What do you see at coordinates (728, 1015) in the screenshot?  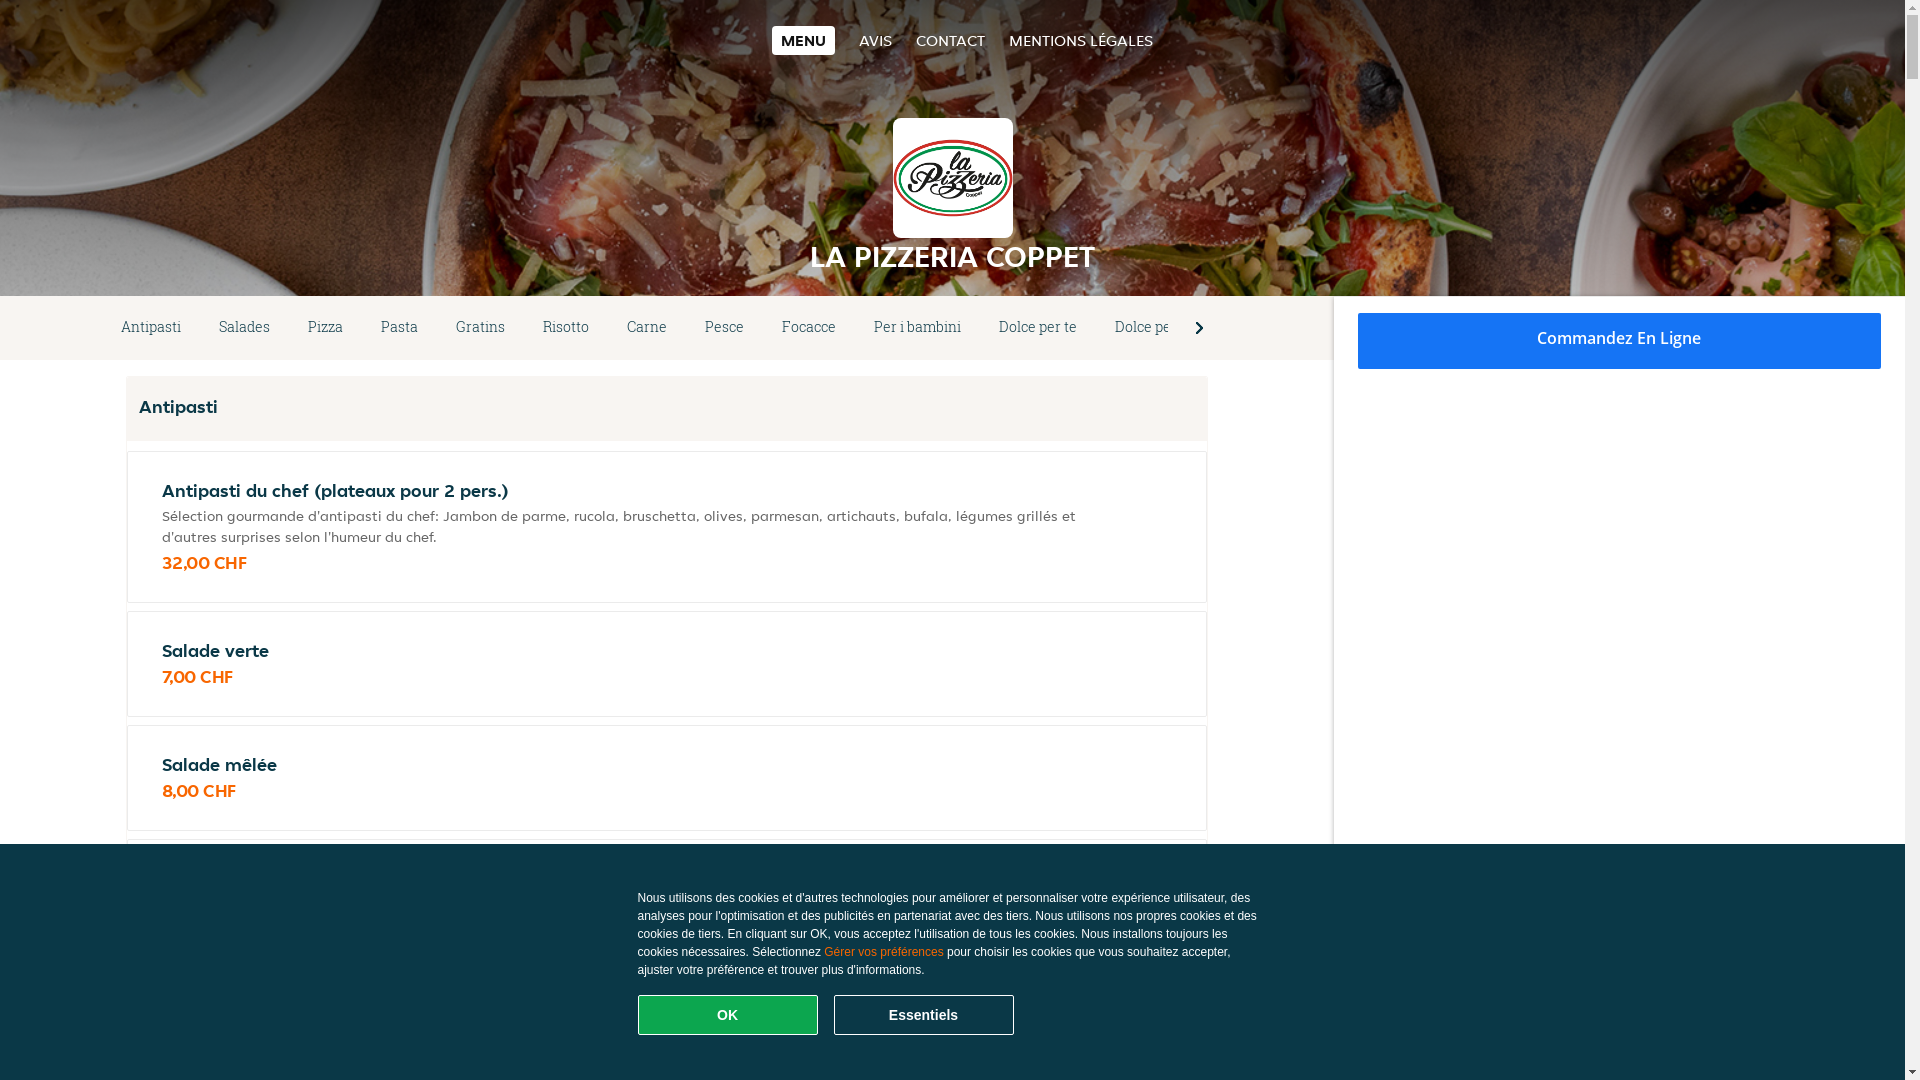 I see `OK` at bounding box center [728, 1015].